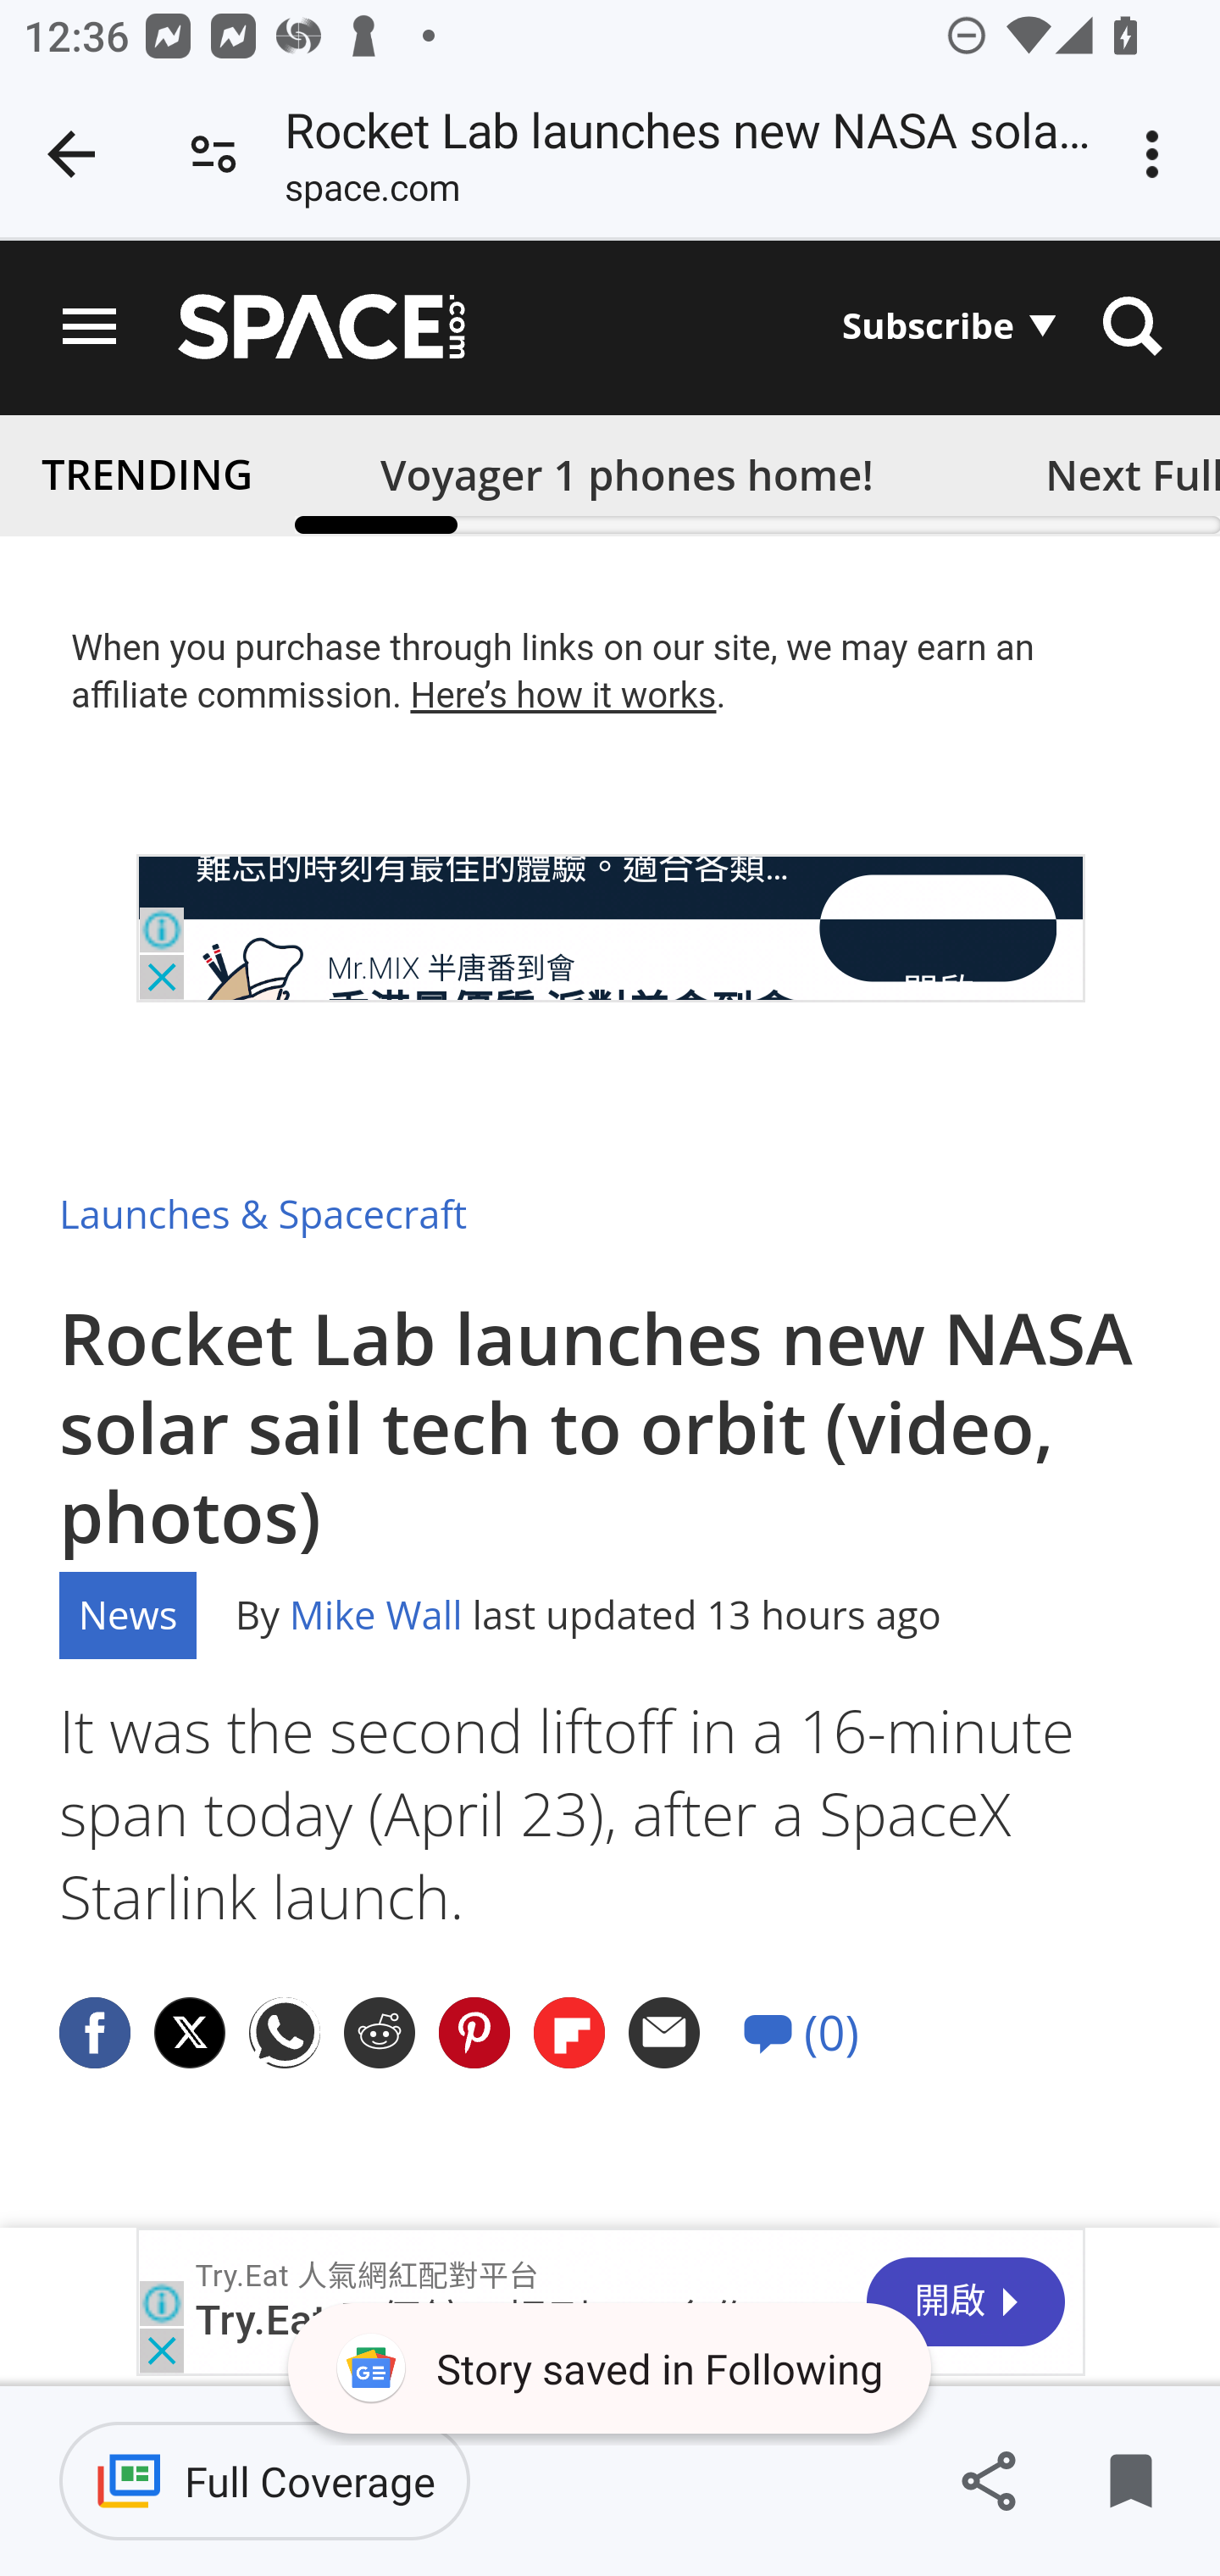 The width and height of the screenshot is (1220, 2576). I want to click on Remove from saved stories, so click(1130, 2481).